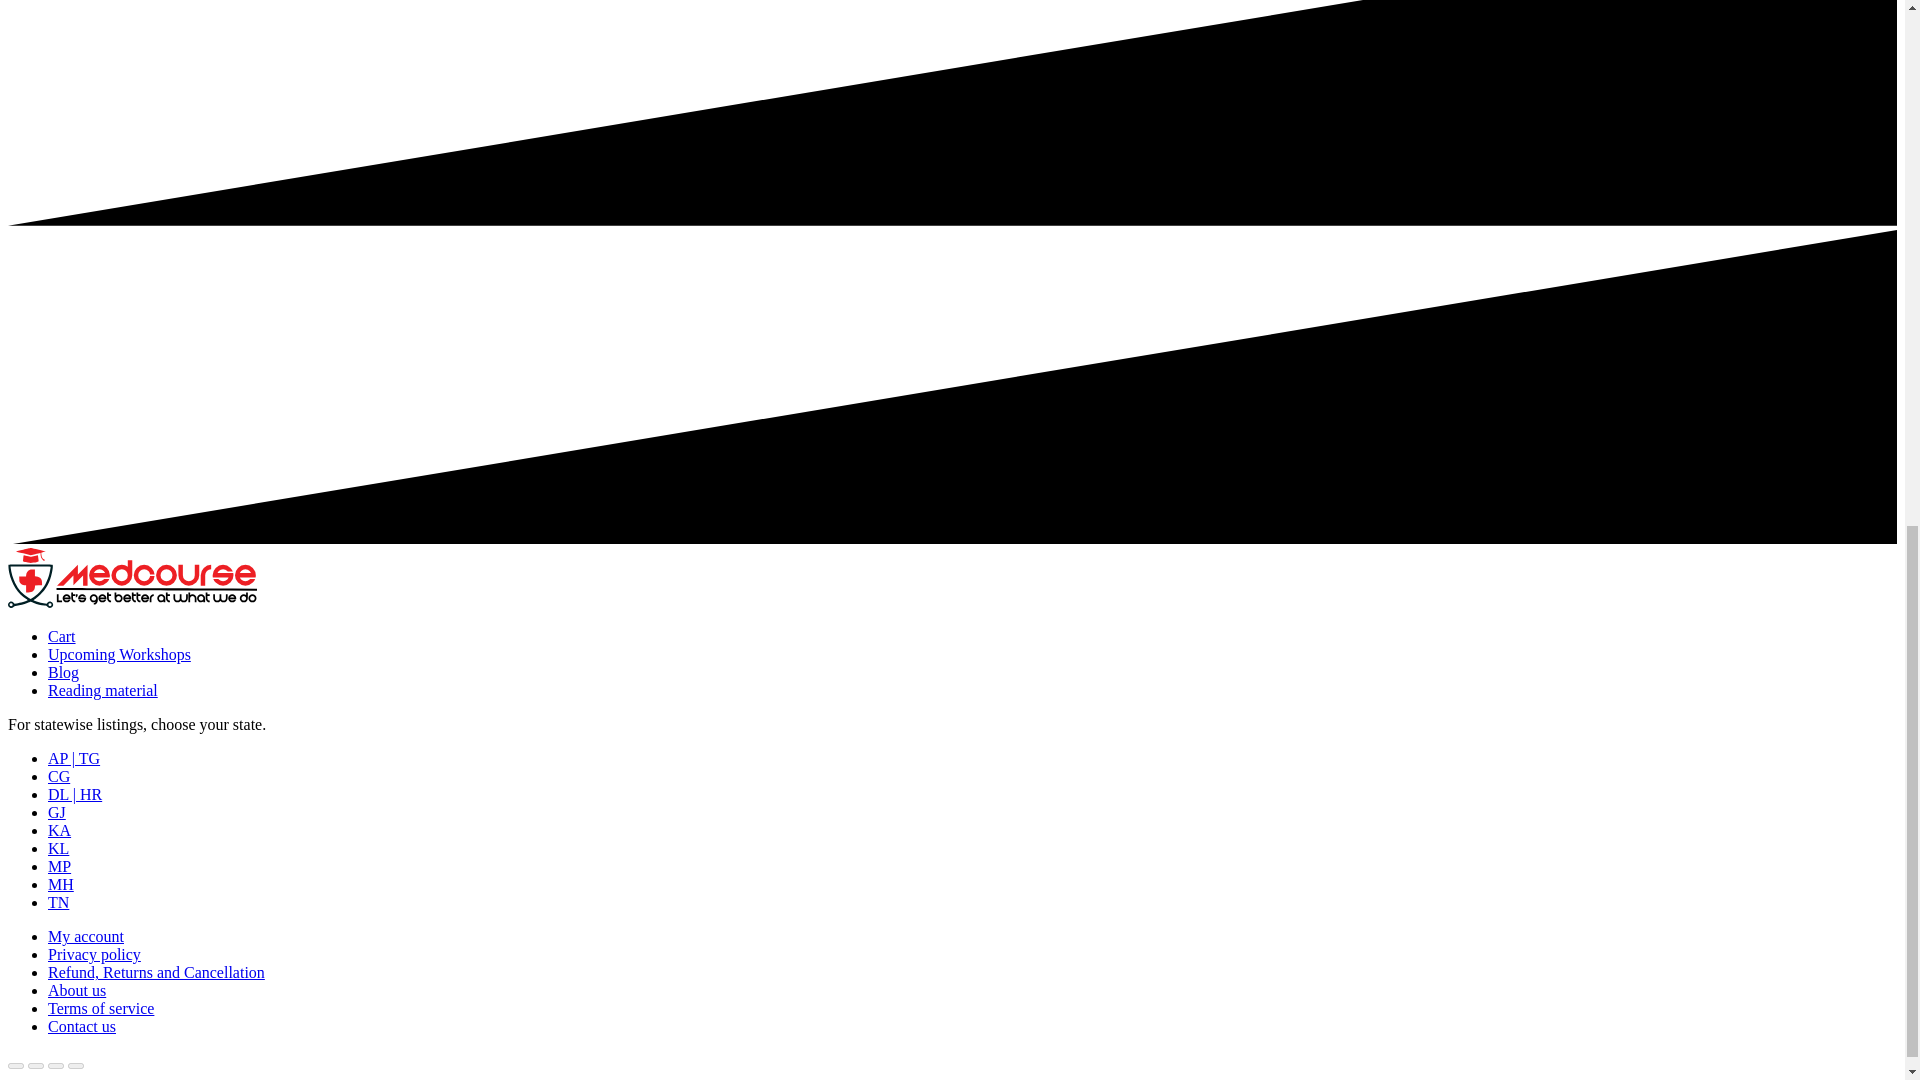 The width and height of the screenshot is (1920, 1080). I want to click on Cart, so click(62, 636).